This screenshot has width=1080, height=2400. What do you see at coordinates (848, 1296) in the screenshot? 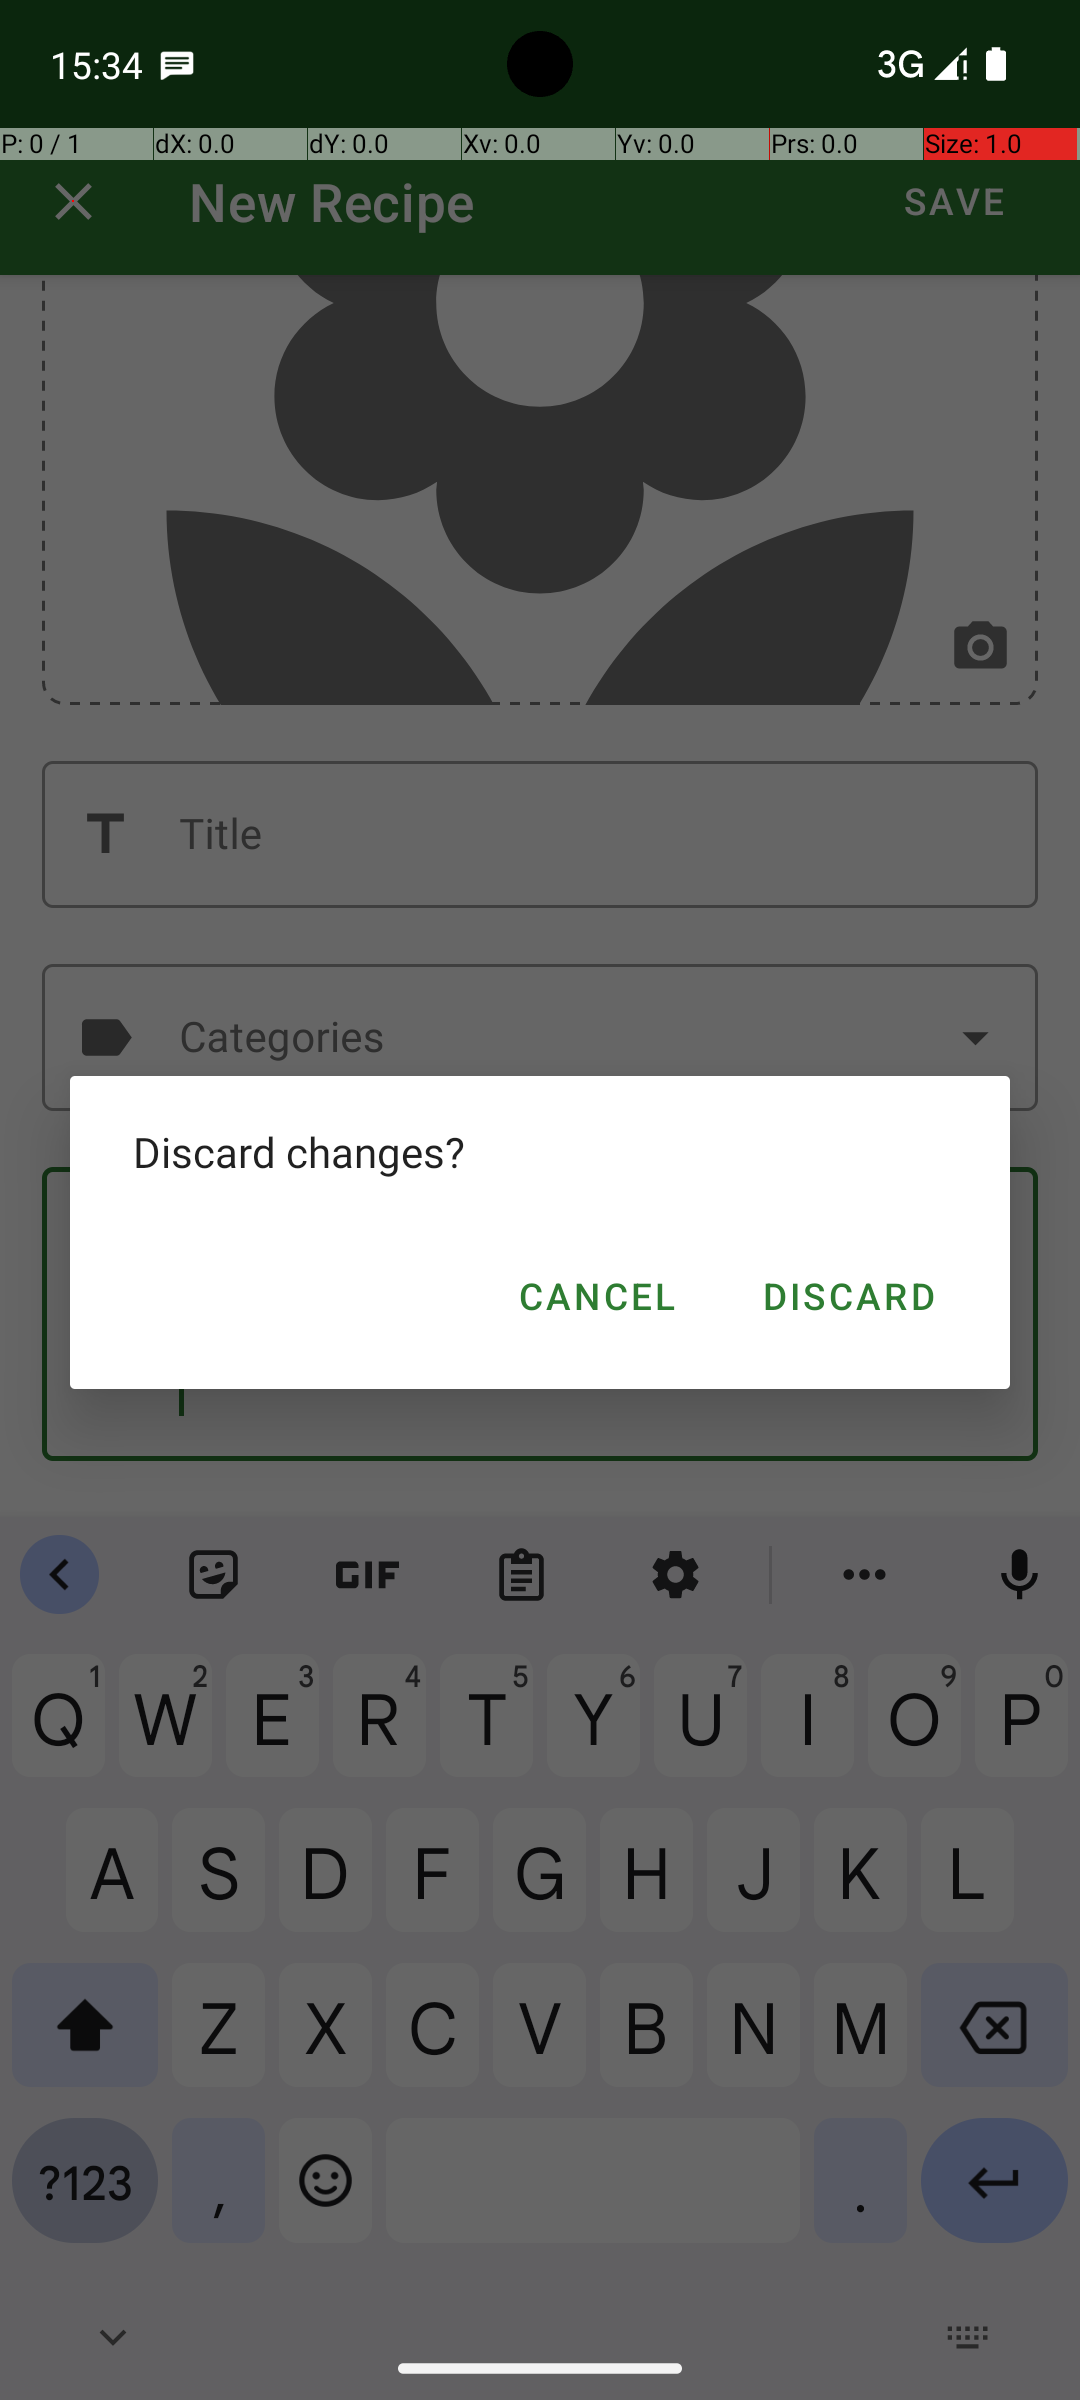
I see `DISCARD` at bounding box center [848, 1296].